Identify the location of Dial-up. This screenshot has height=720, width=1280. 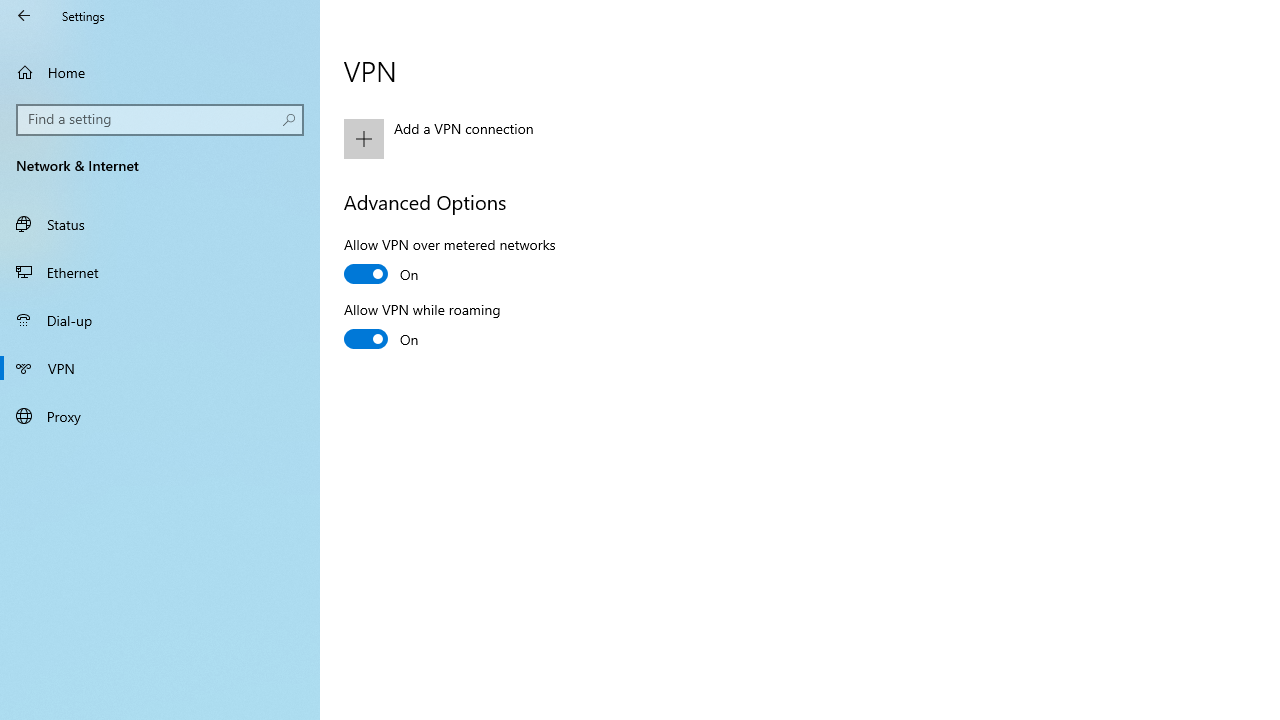
(160, 320).